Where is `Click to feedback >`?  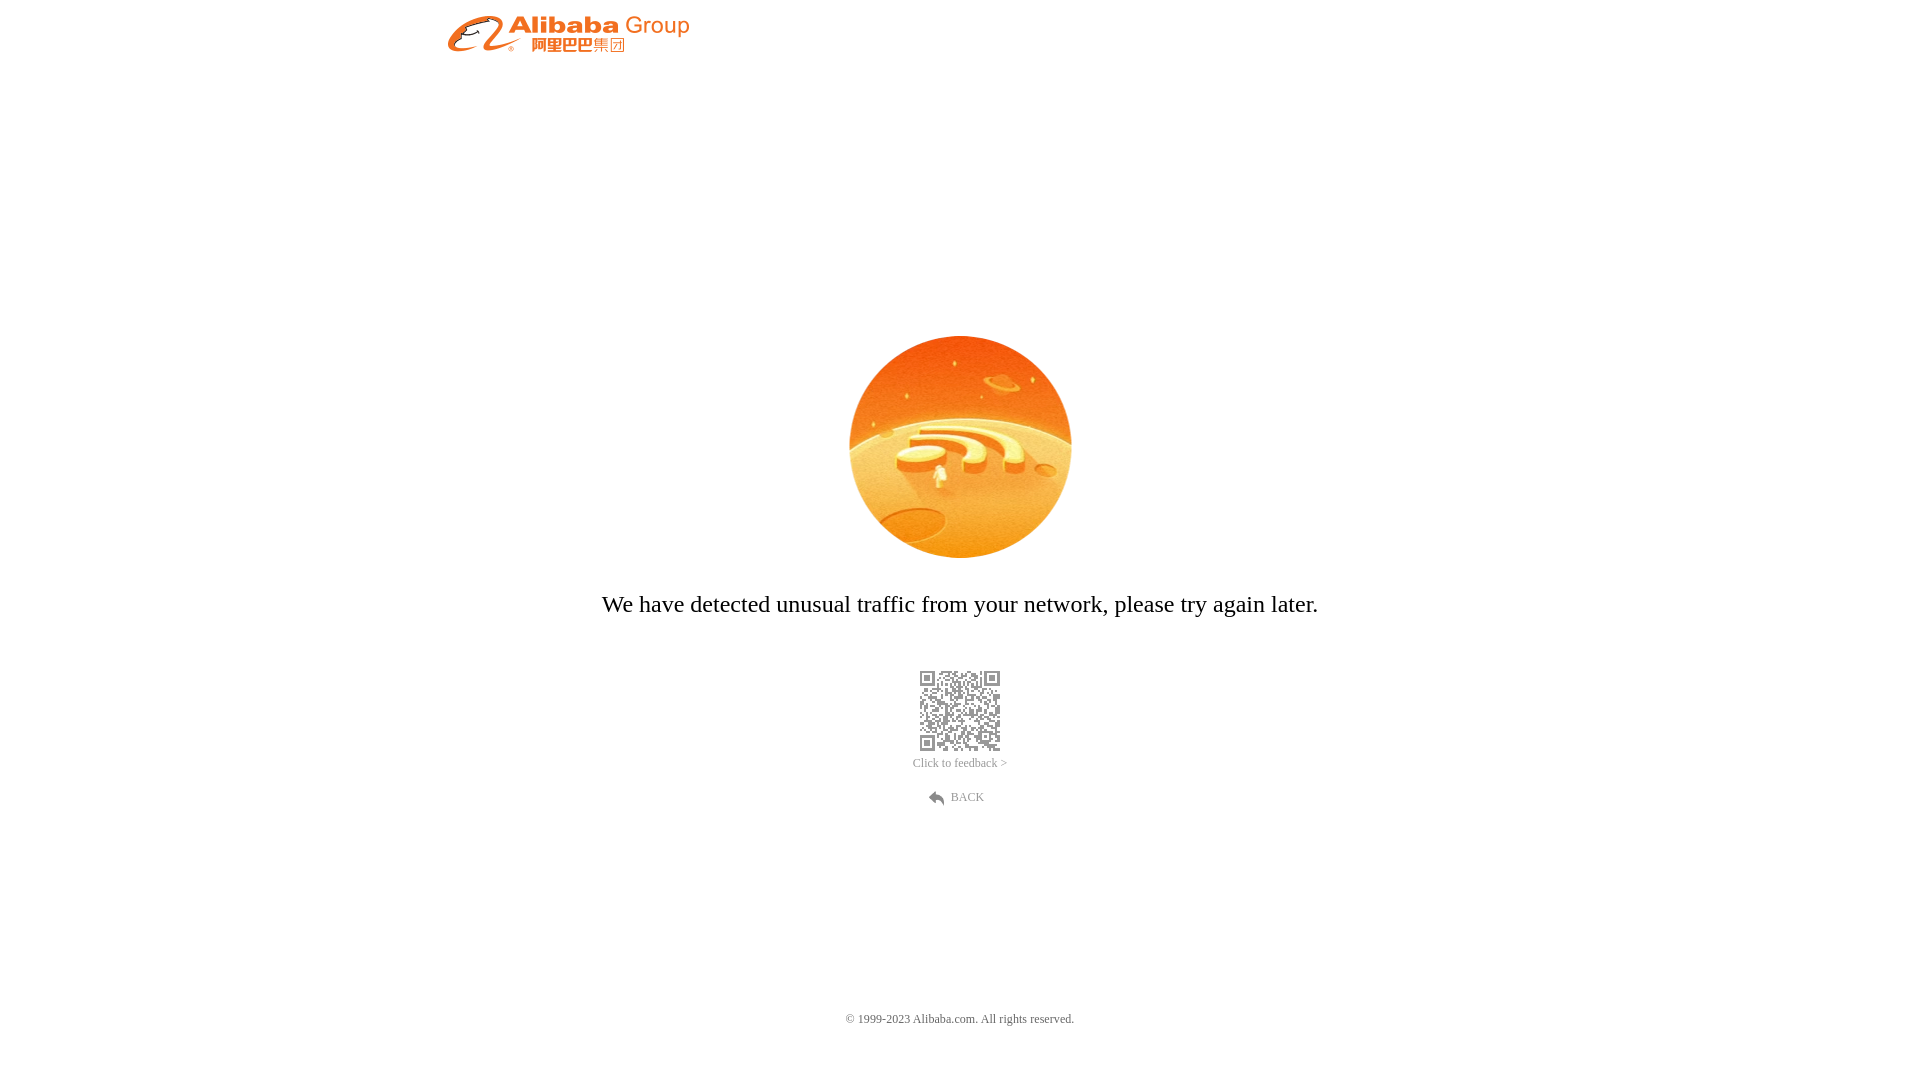
Click to feedback > is located at coordinates (960, 764).